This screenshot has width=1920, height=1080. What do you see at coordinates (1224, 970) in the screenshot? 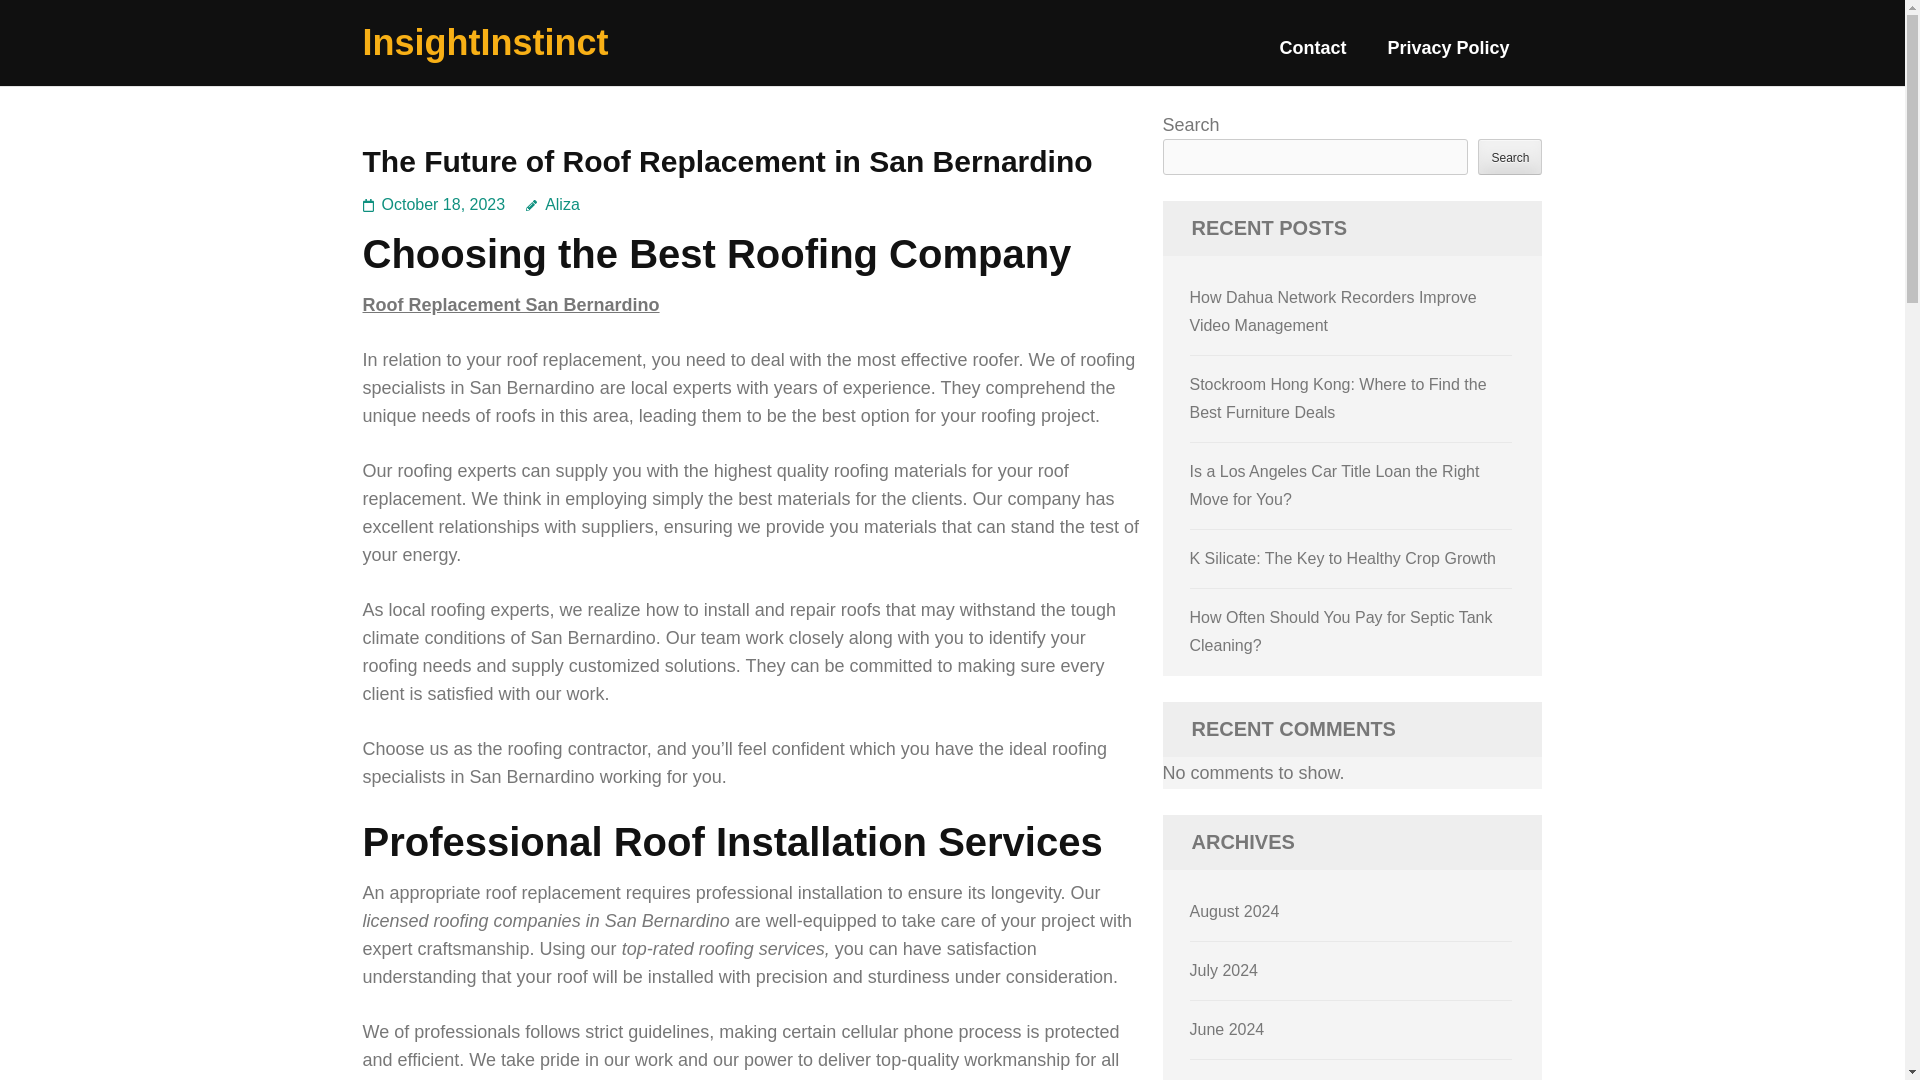
I see `July 2024` at bounding box center [1224, 970].